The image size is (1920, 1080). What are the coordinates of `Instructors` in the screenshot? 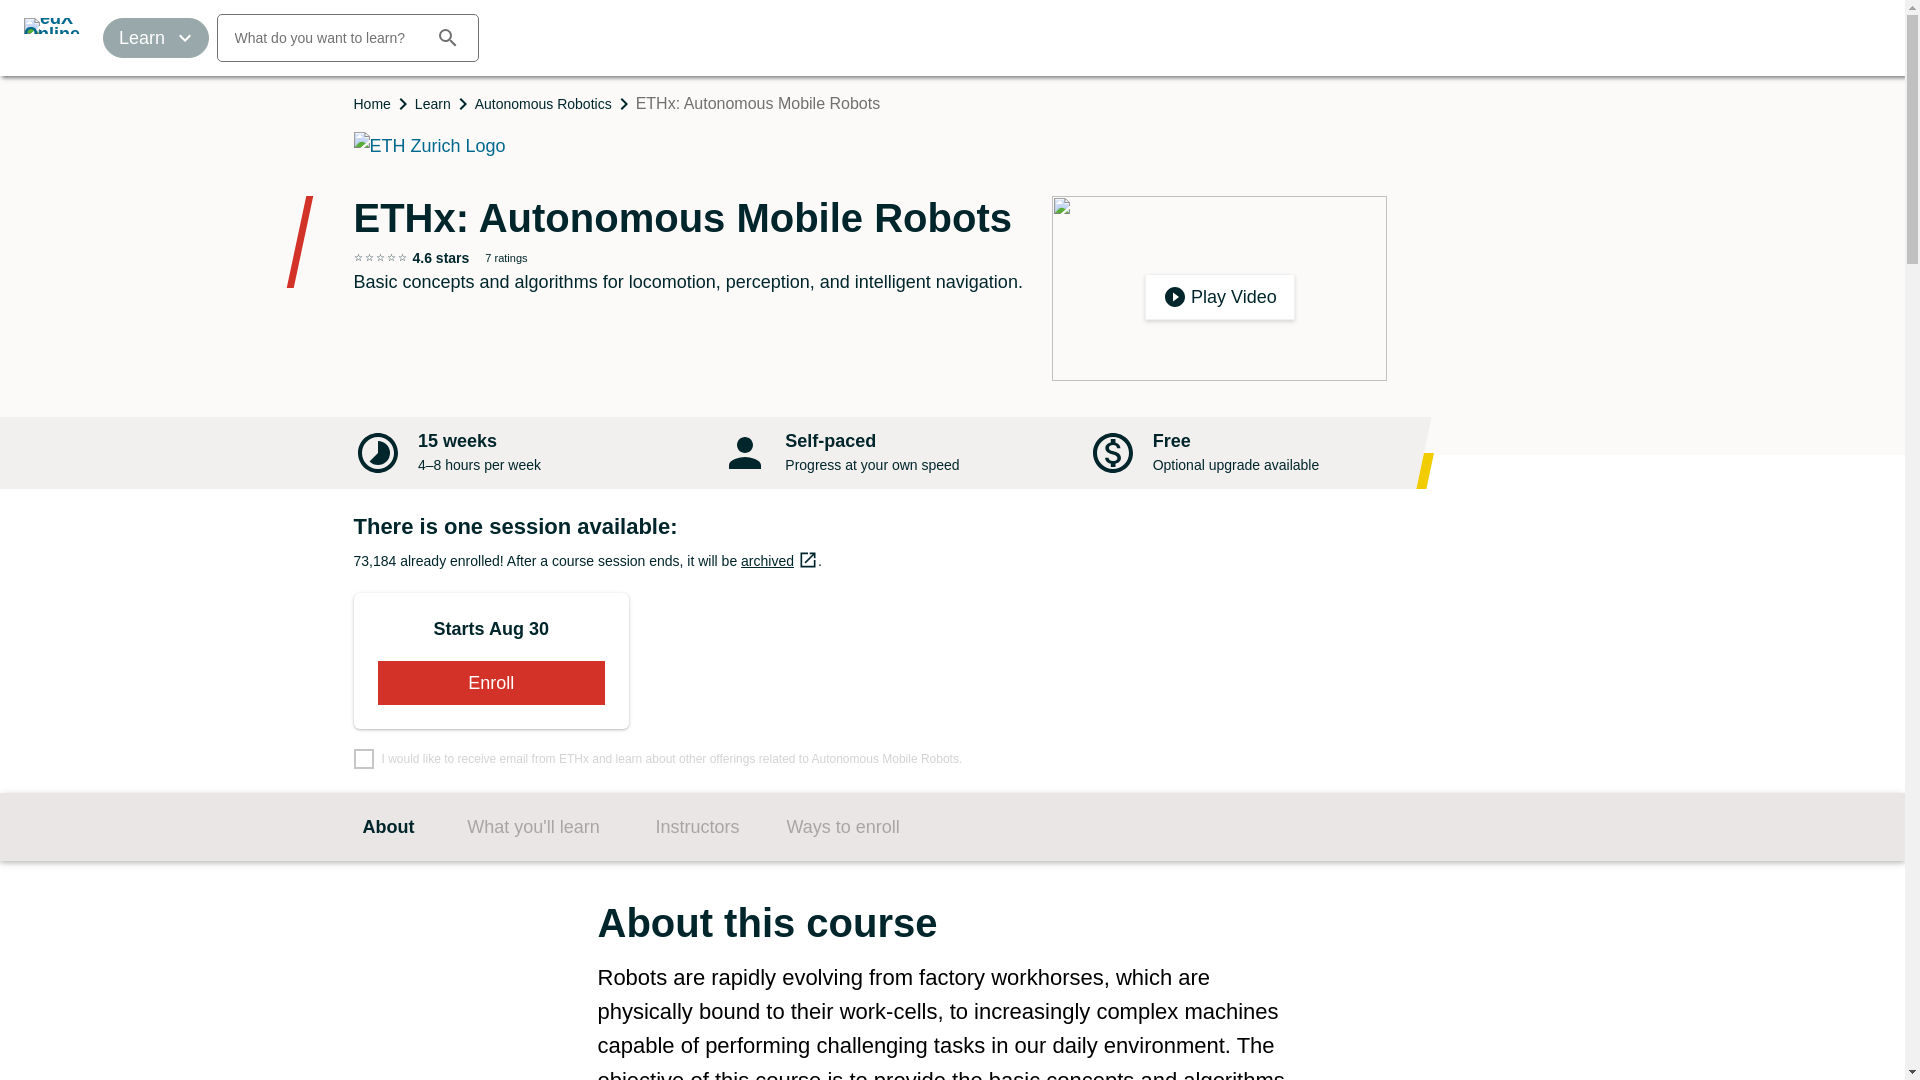 It's located at (697, 827).